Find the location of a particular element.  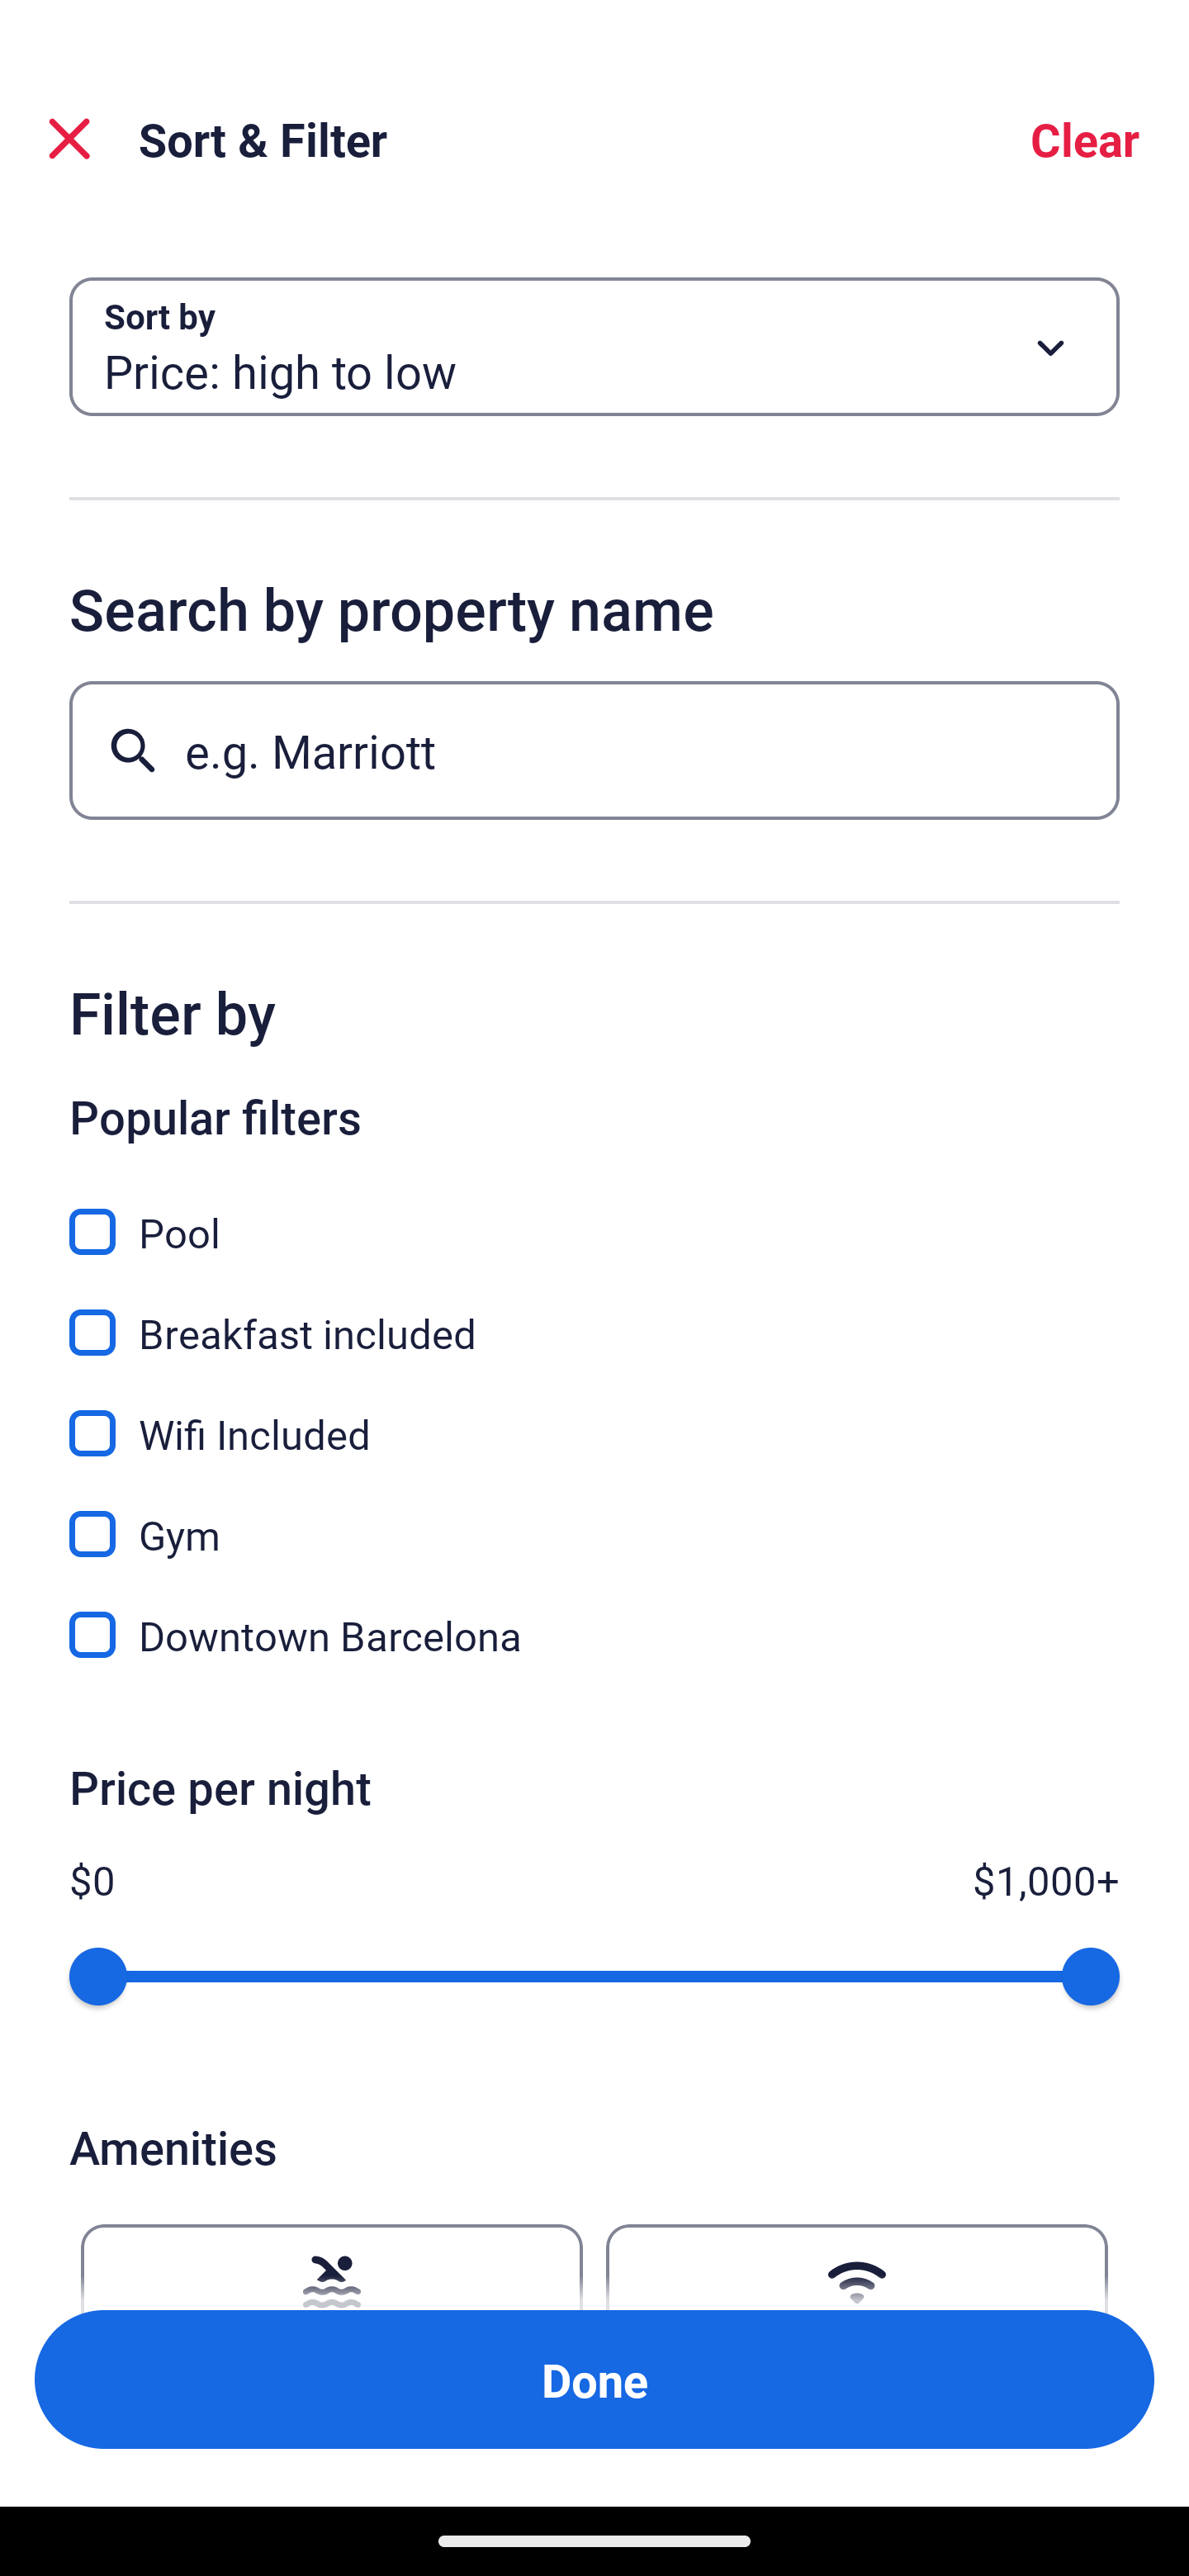

Sort by Button Price: high to low is located at coordinates (594, 347).